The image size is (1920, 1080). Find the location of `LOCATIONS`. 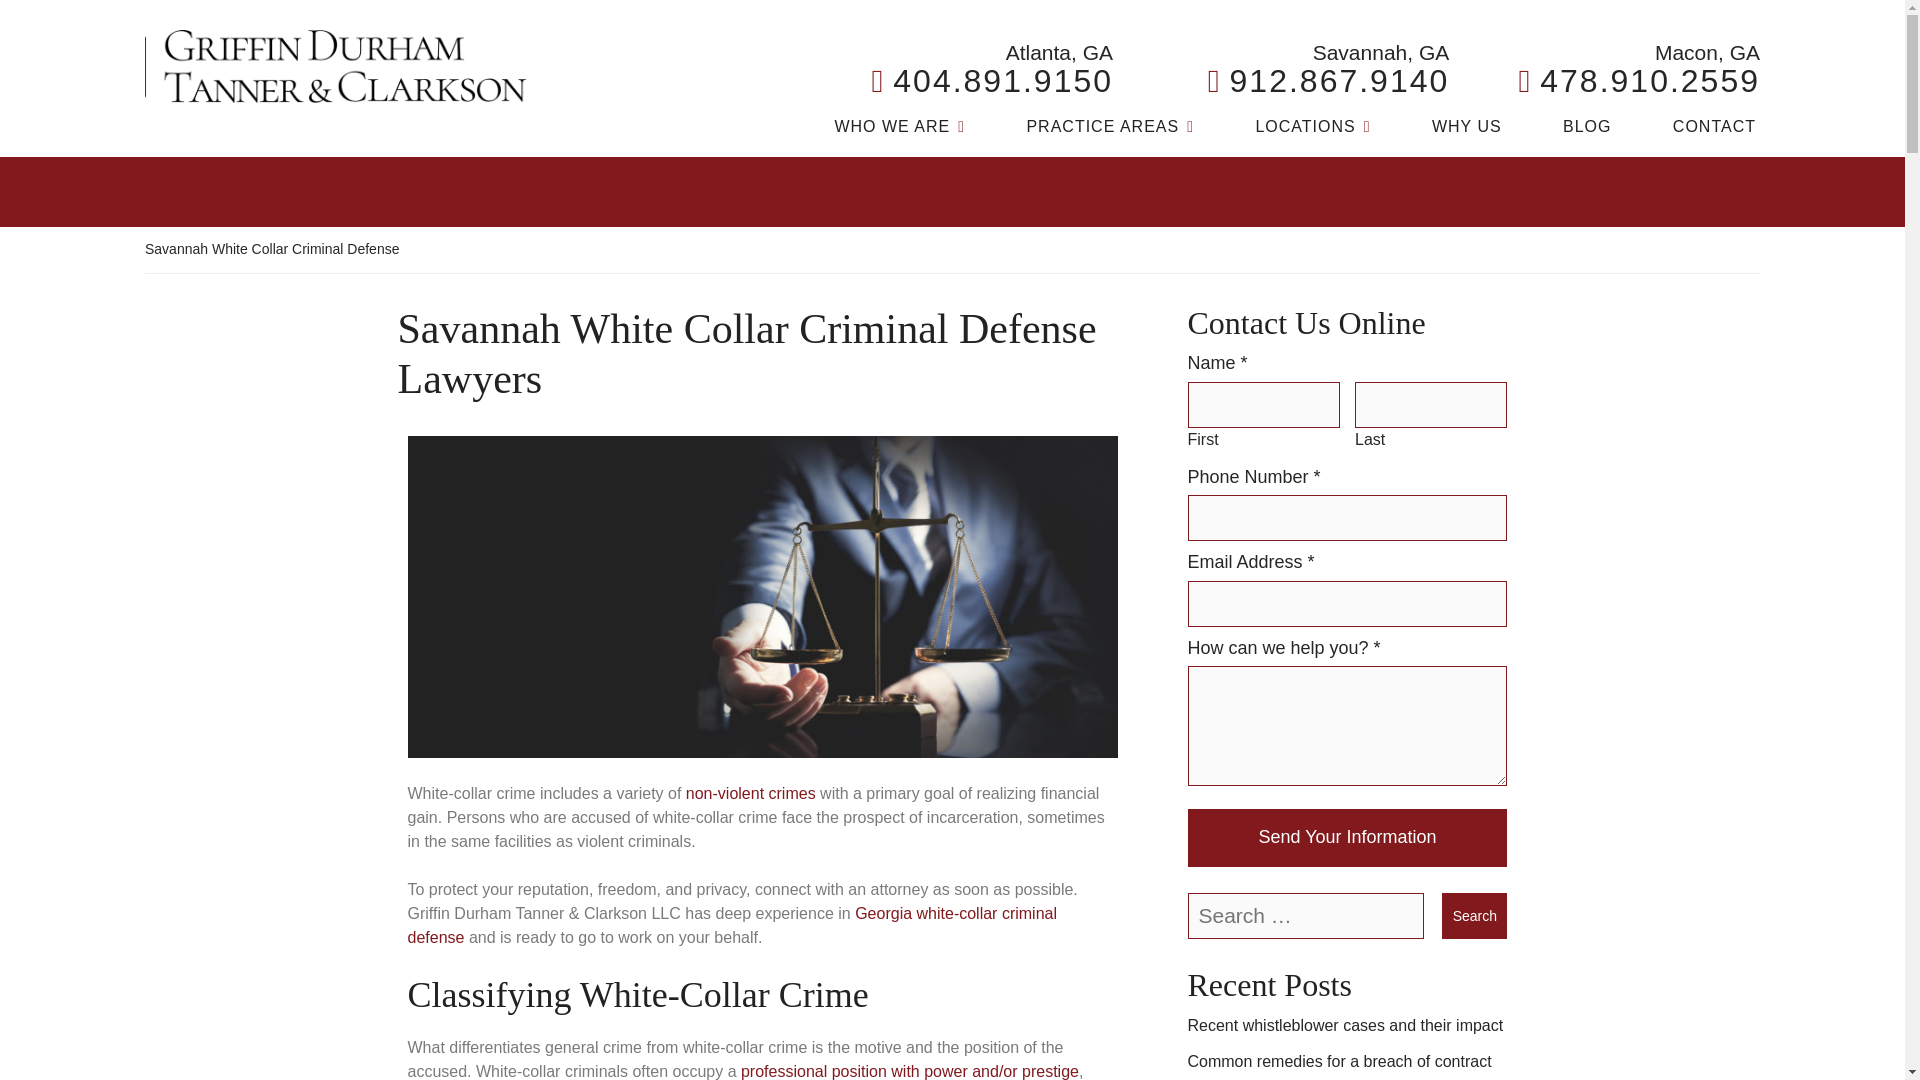

LOCATIONS is located at coordinates (1639, 80).